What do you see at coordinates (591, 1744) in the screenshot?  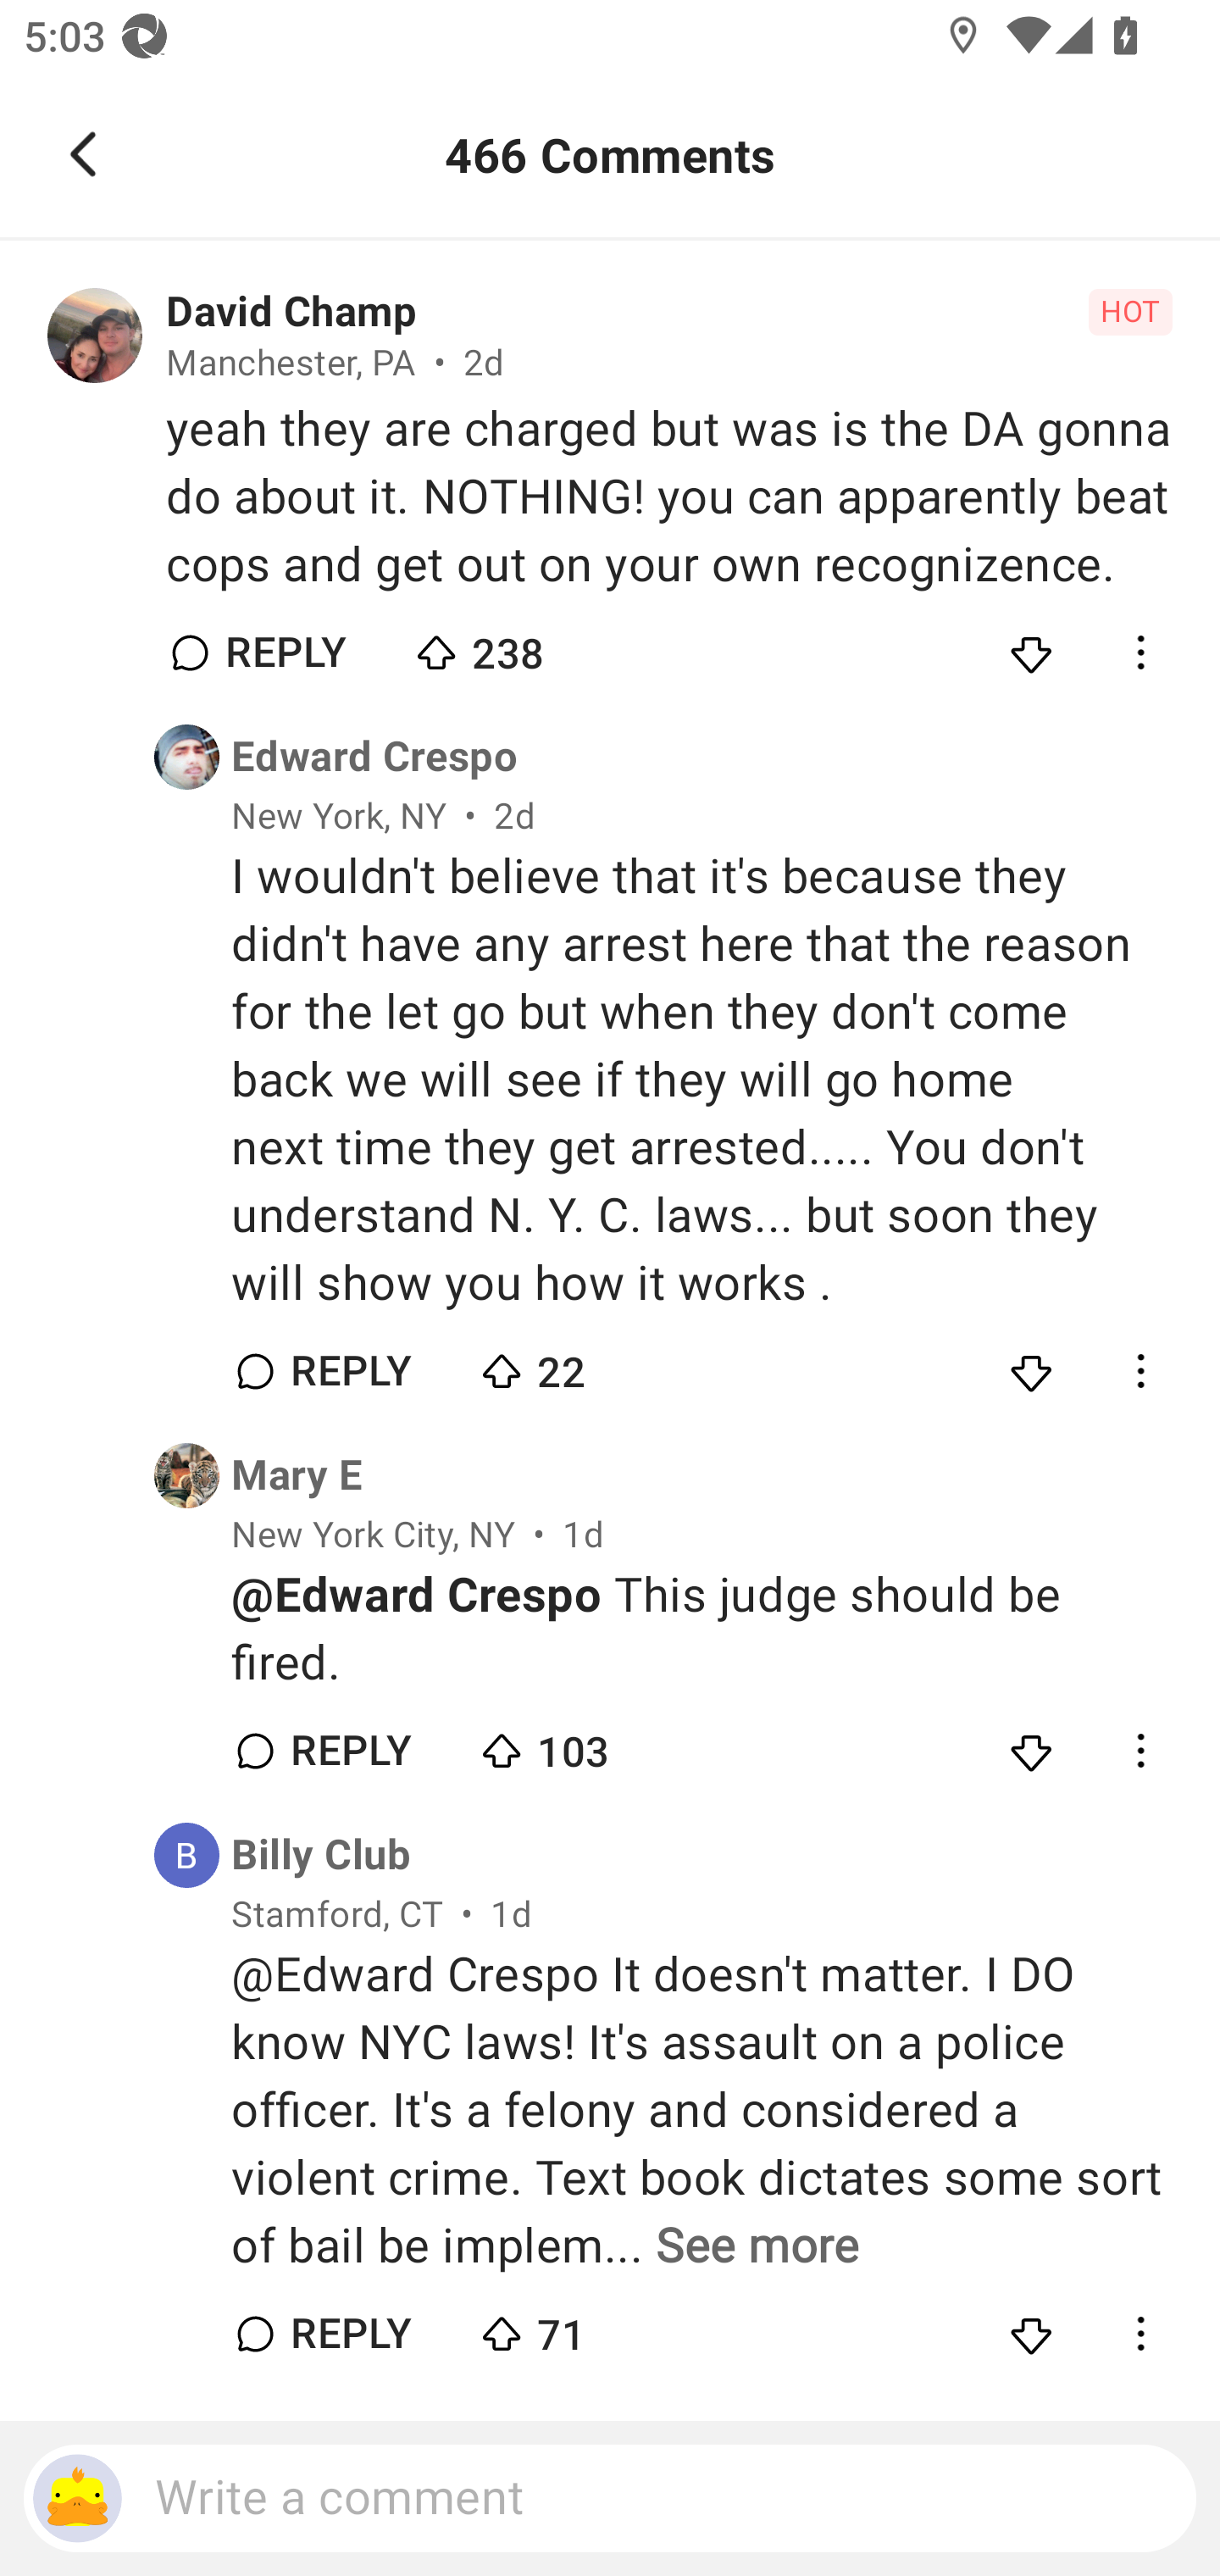 I see `103` at bounding box center [591, 1744].